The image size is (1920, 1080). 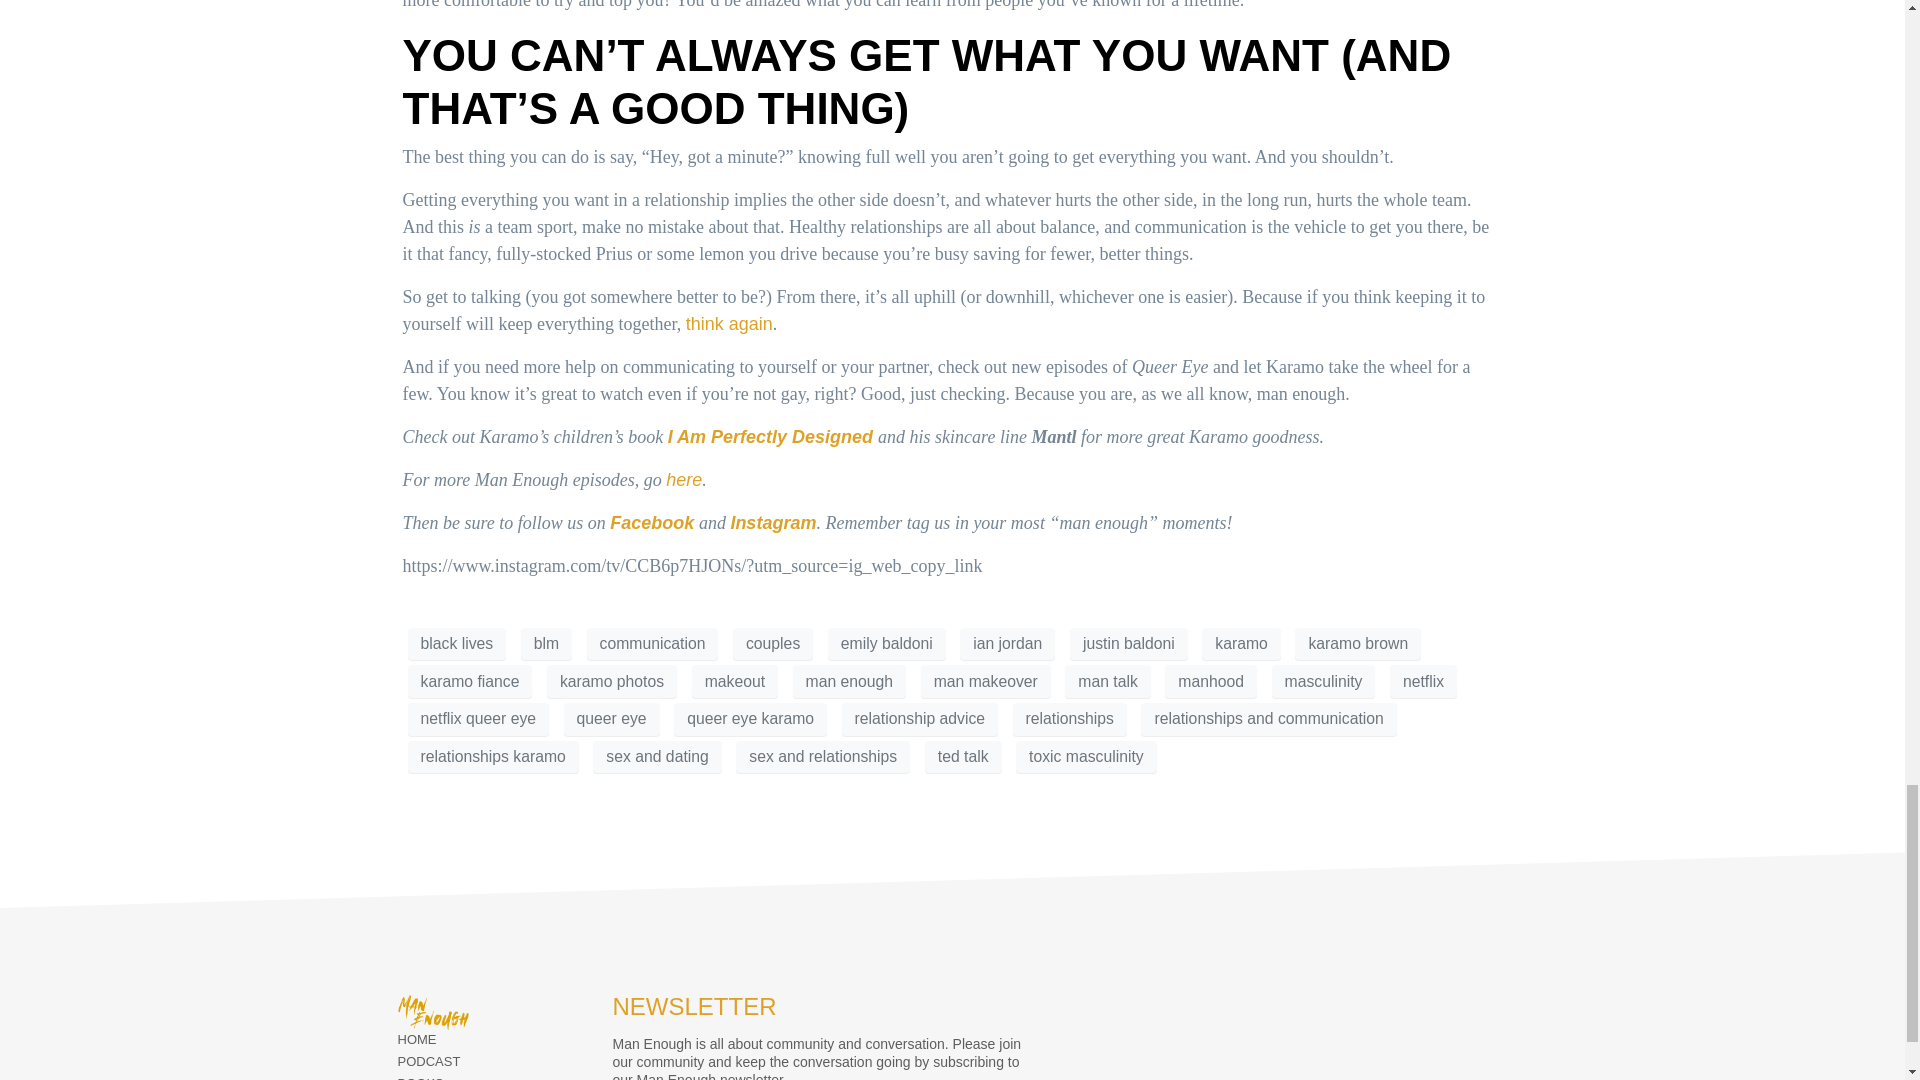 What do you see at coordinates (772, 523) in the screenshot?
I see `Instagram` at bounding box center [772, 523].